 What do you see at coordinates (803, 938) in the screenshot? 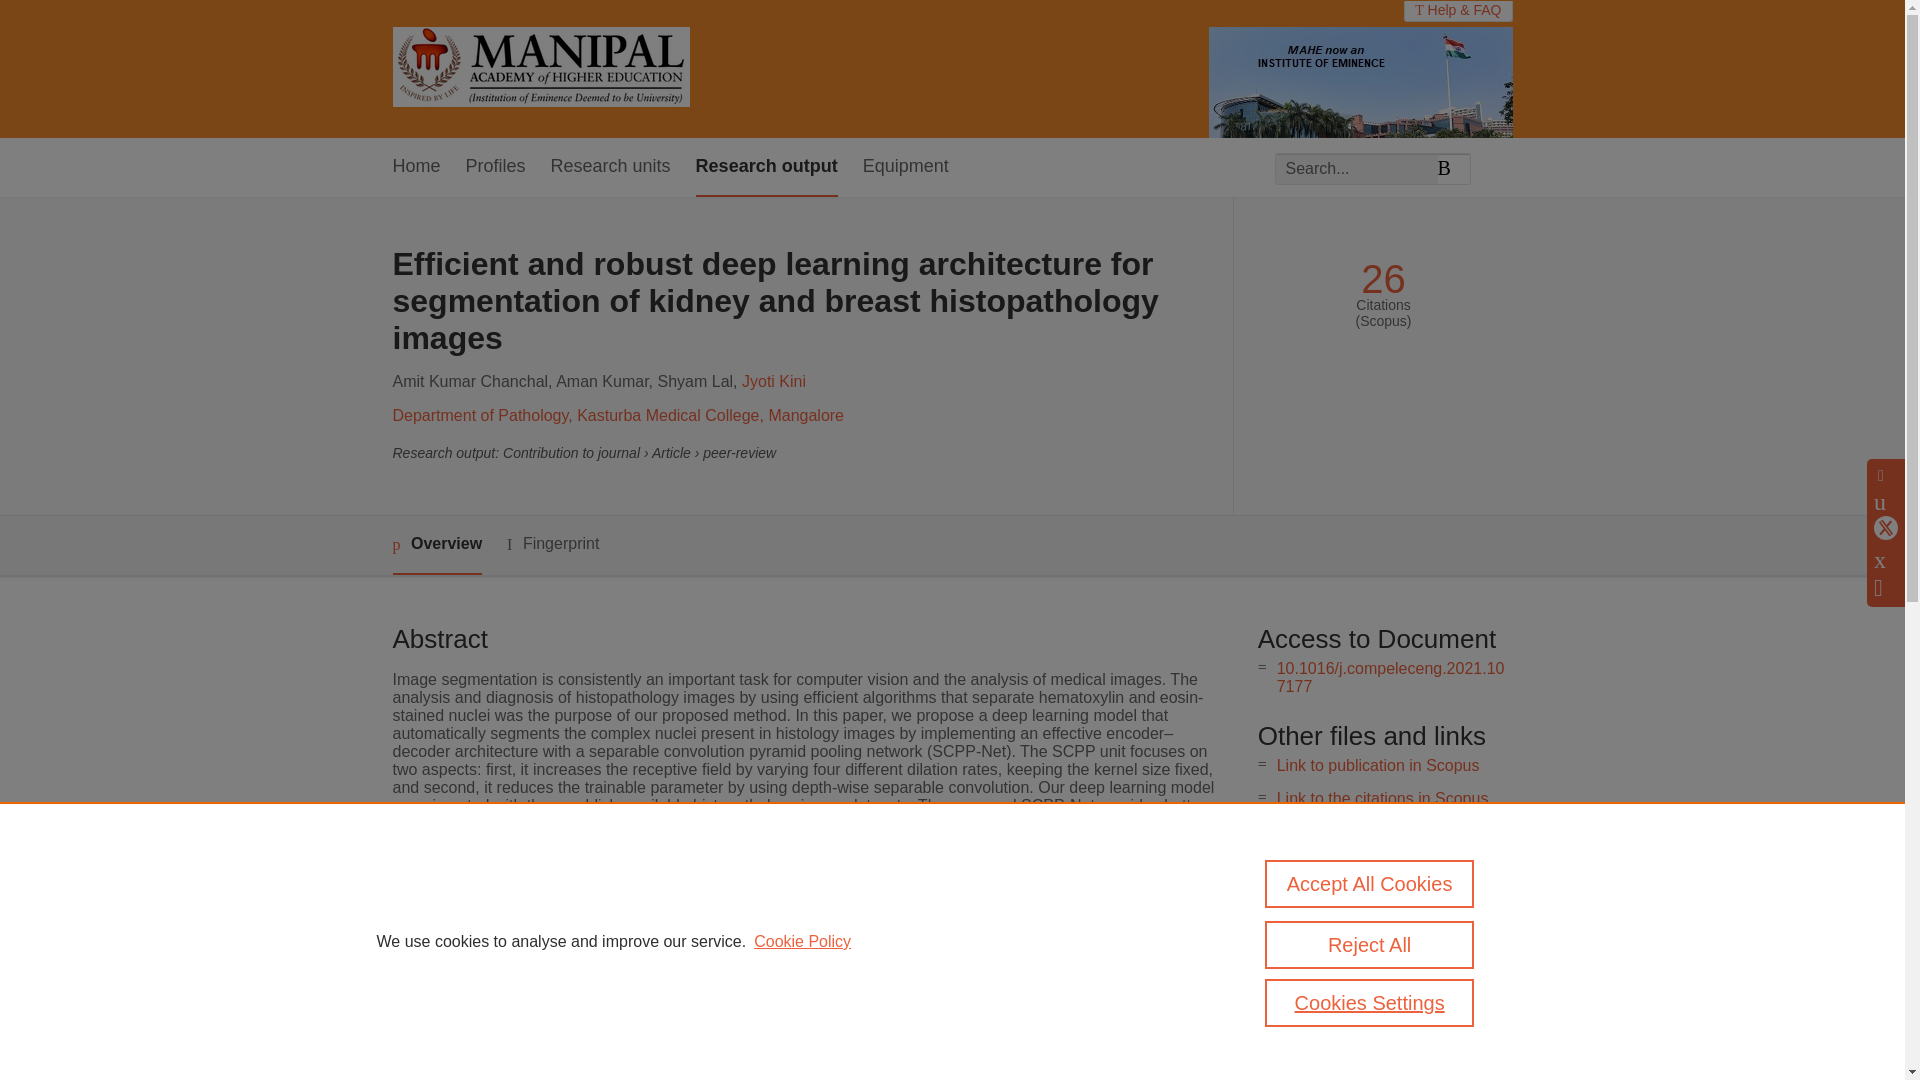
I see `Computers and Electrical Engineering` at bounding box center [803, 938].